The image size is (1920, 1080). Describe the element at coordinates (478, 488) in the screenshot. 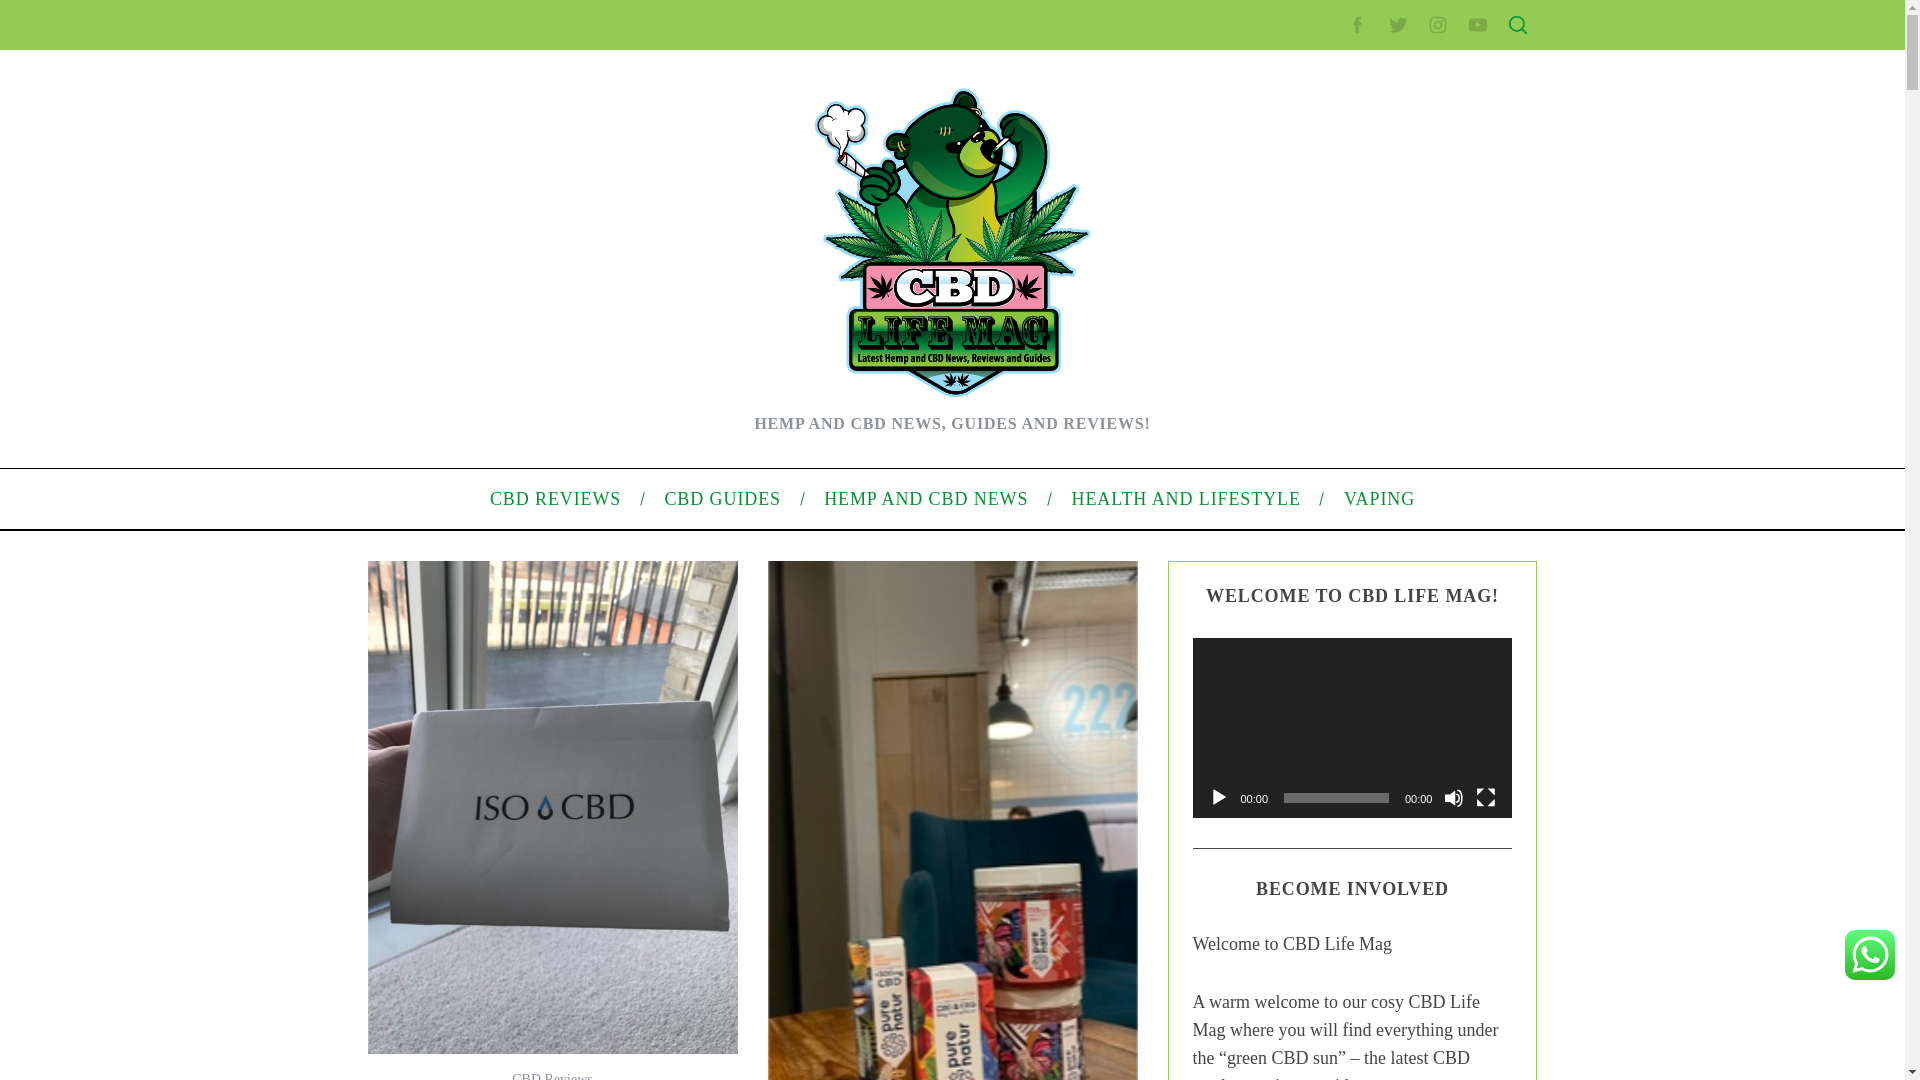

I see `About The Author` at that location.